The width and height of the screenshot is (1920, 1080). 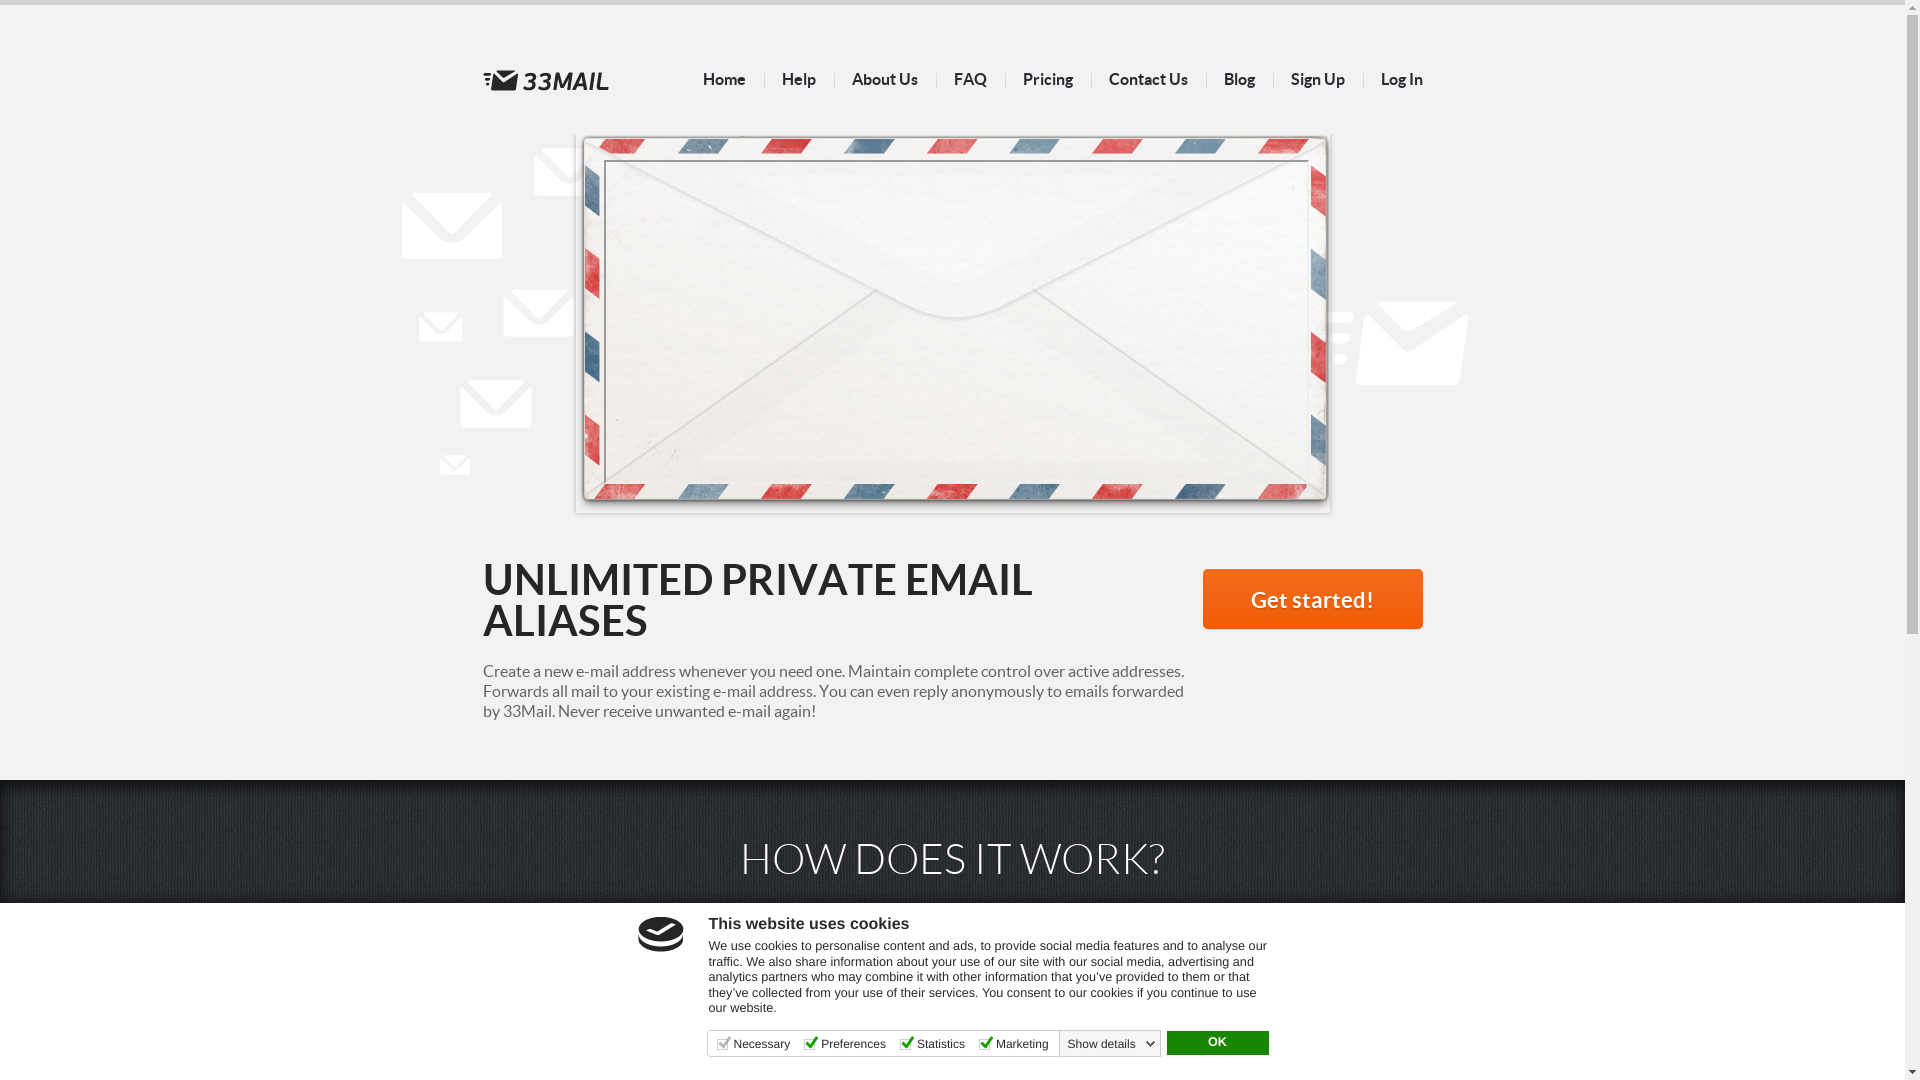 I want to click on Help, so click(x=799, y=79).